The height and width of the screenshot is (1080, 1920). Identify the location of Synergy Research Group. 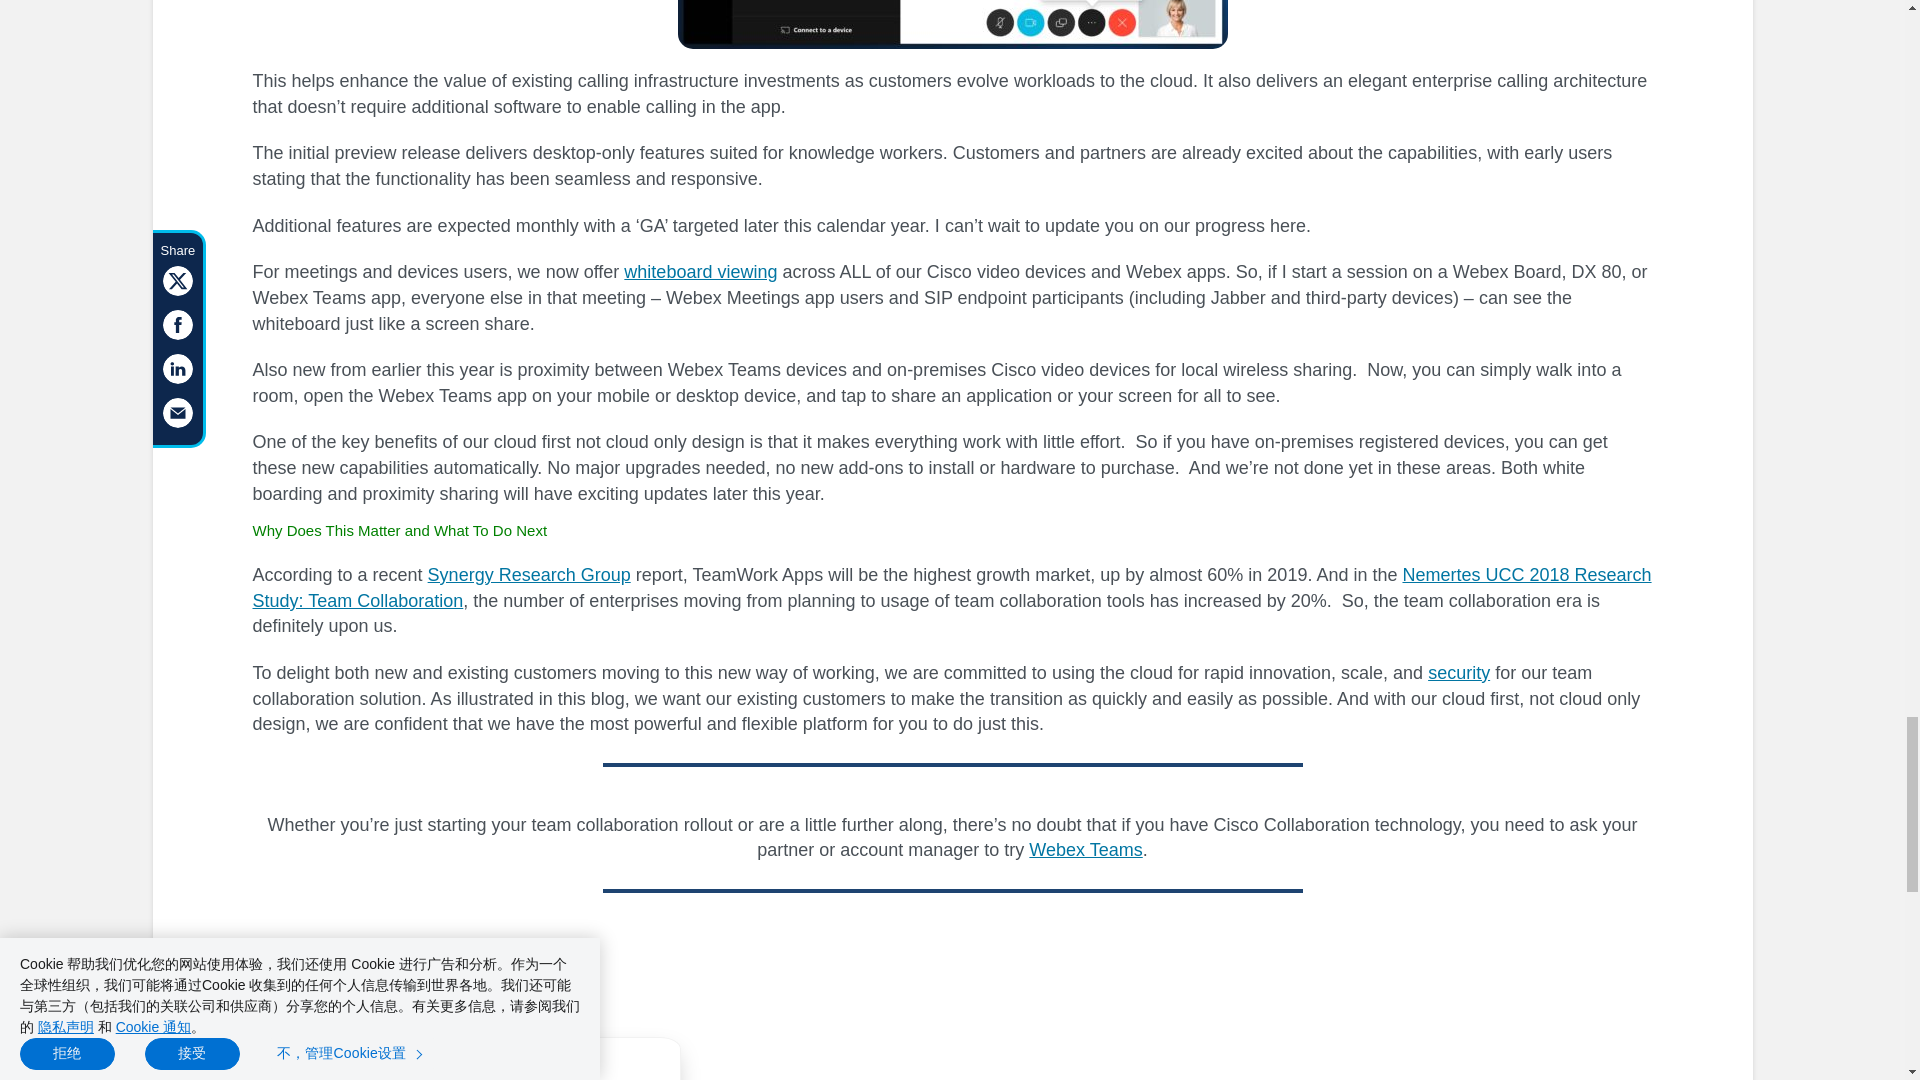
(530, 574).